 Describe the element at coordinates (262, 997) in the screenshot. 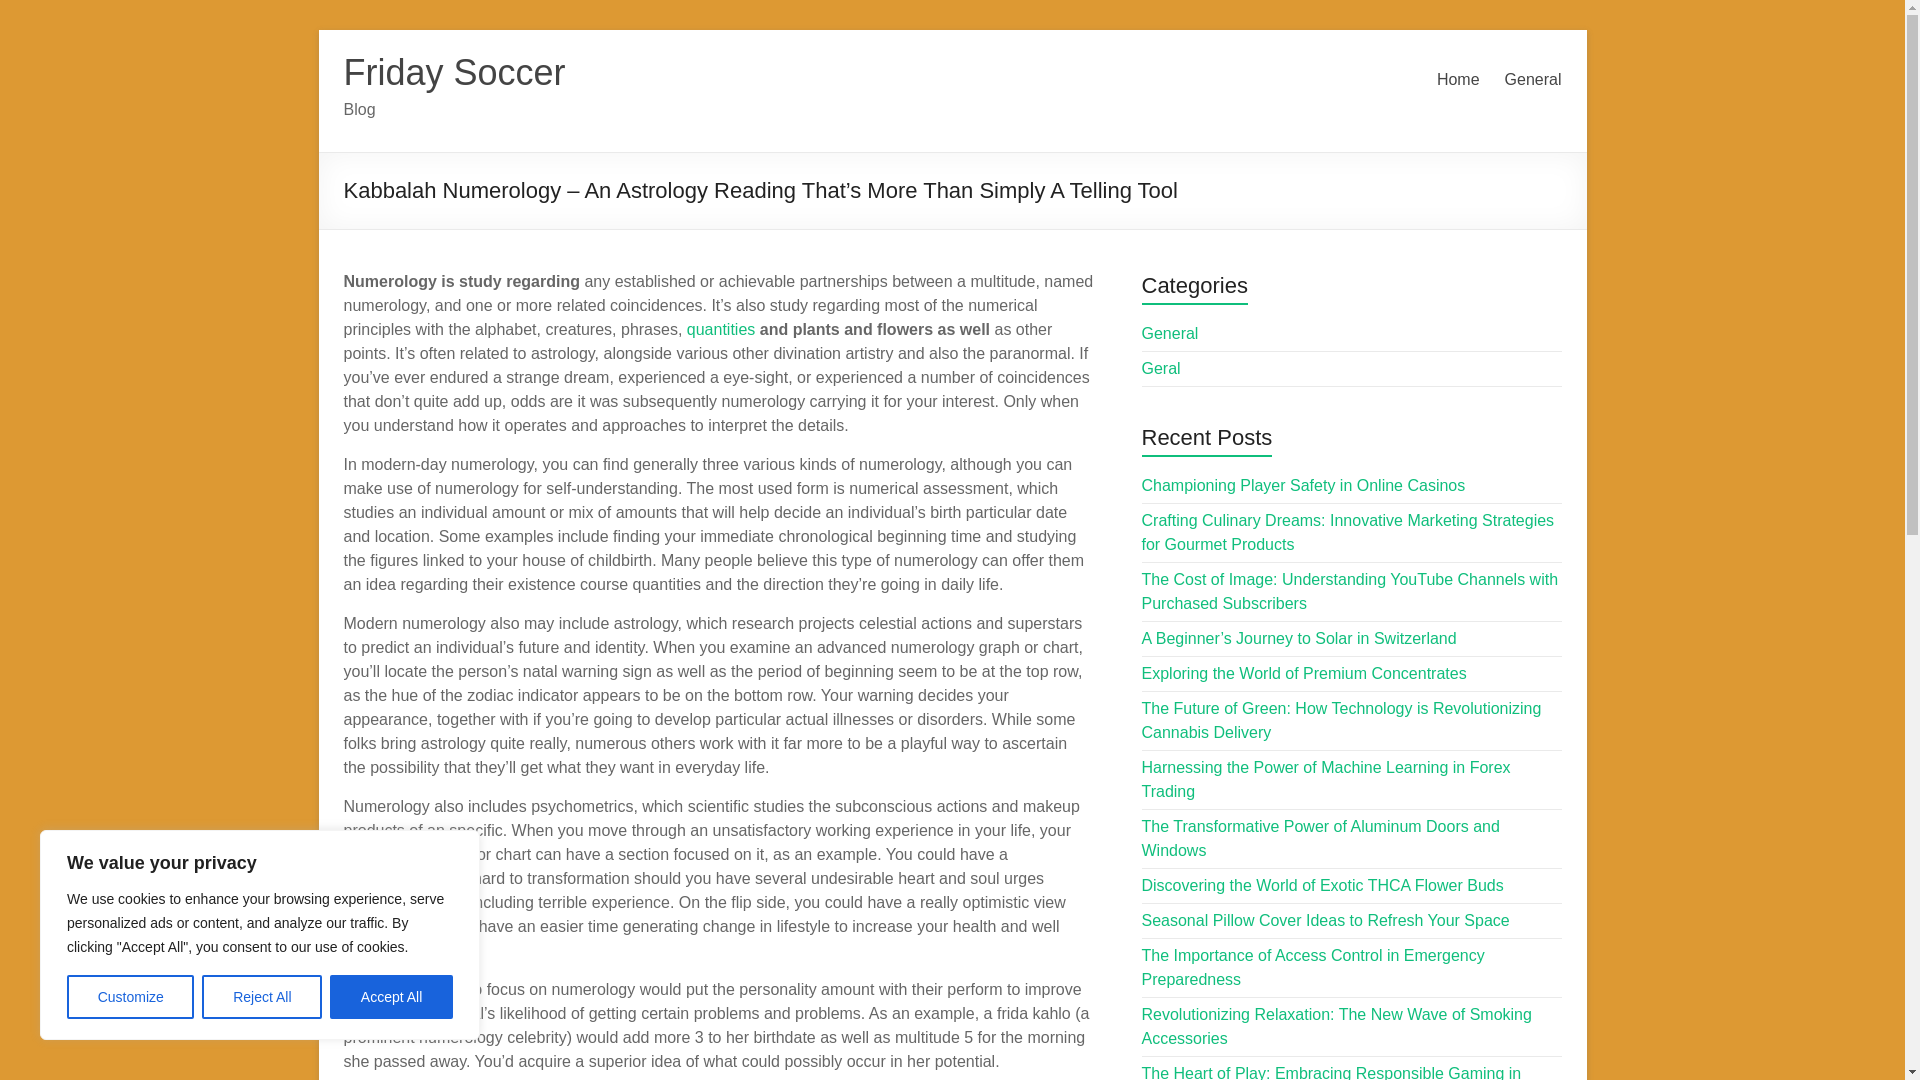

I see `Reject All` at that location.